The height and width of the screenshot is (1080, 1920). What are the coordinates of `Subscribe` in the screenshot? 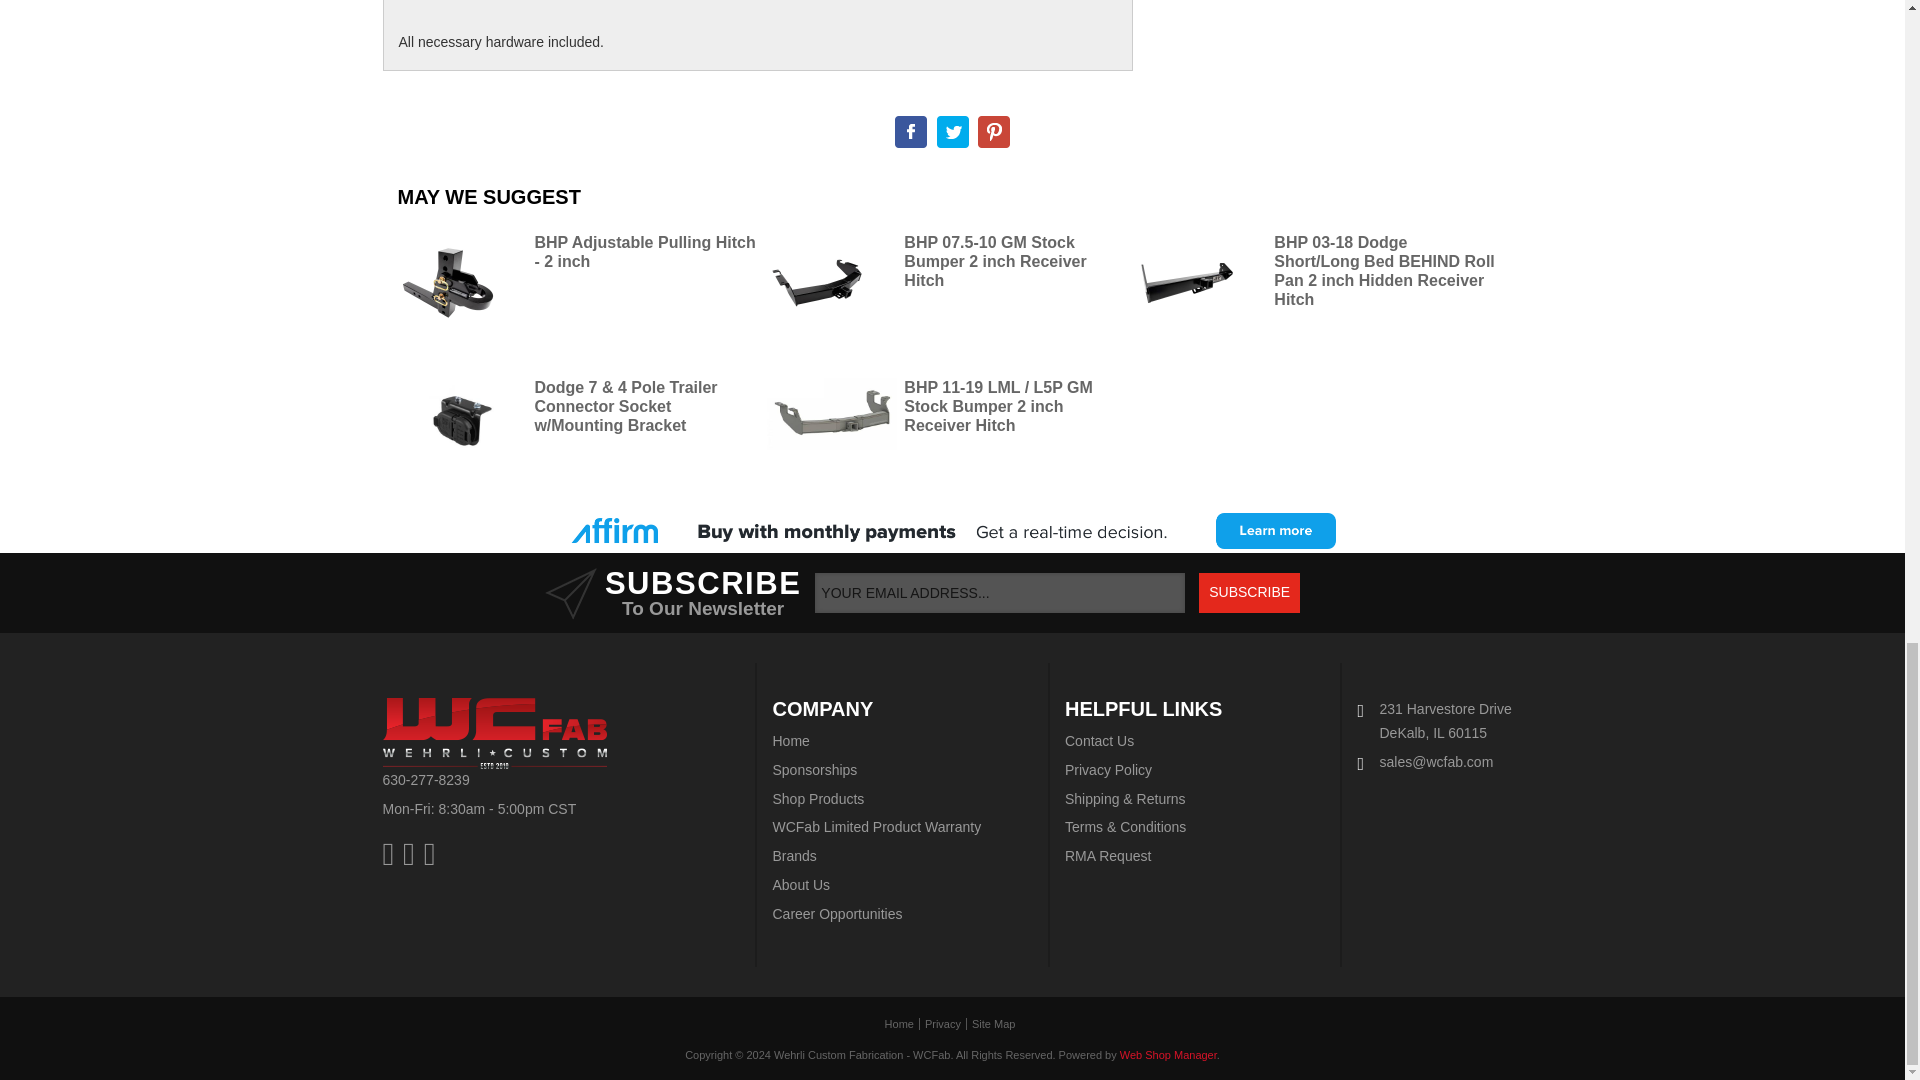 It's located at (1248, 593).